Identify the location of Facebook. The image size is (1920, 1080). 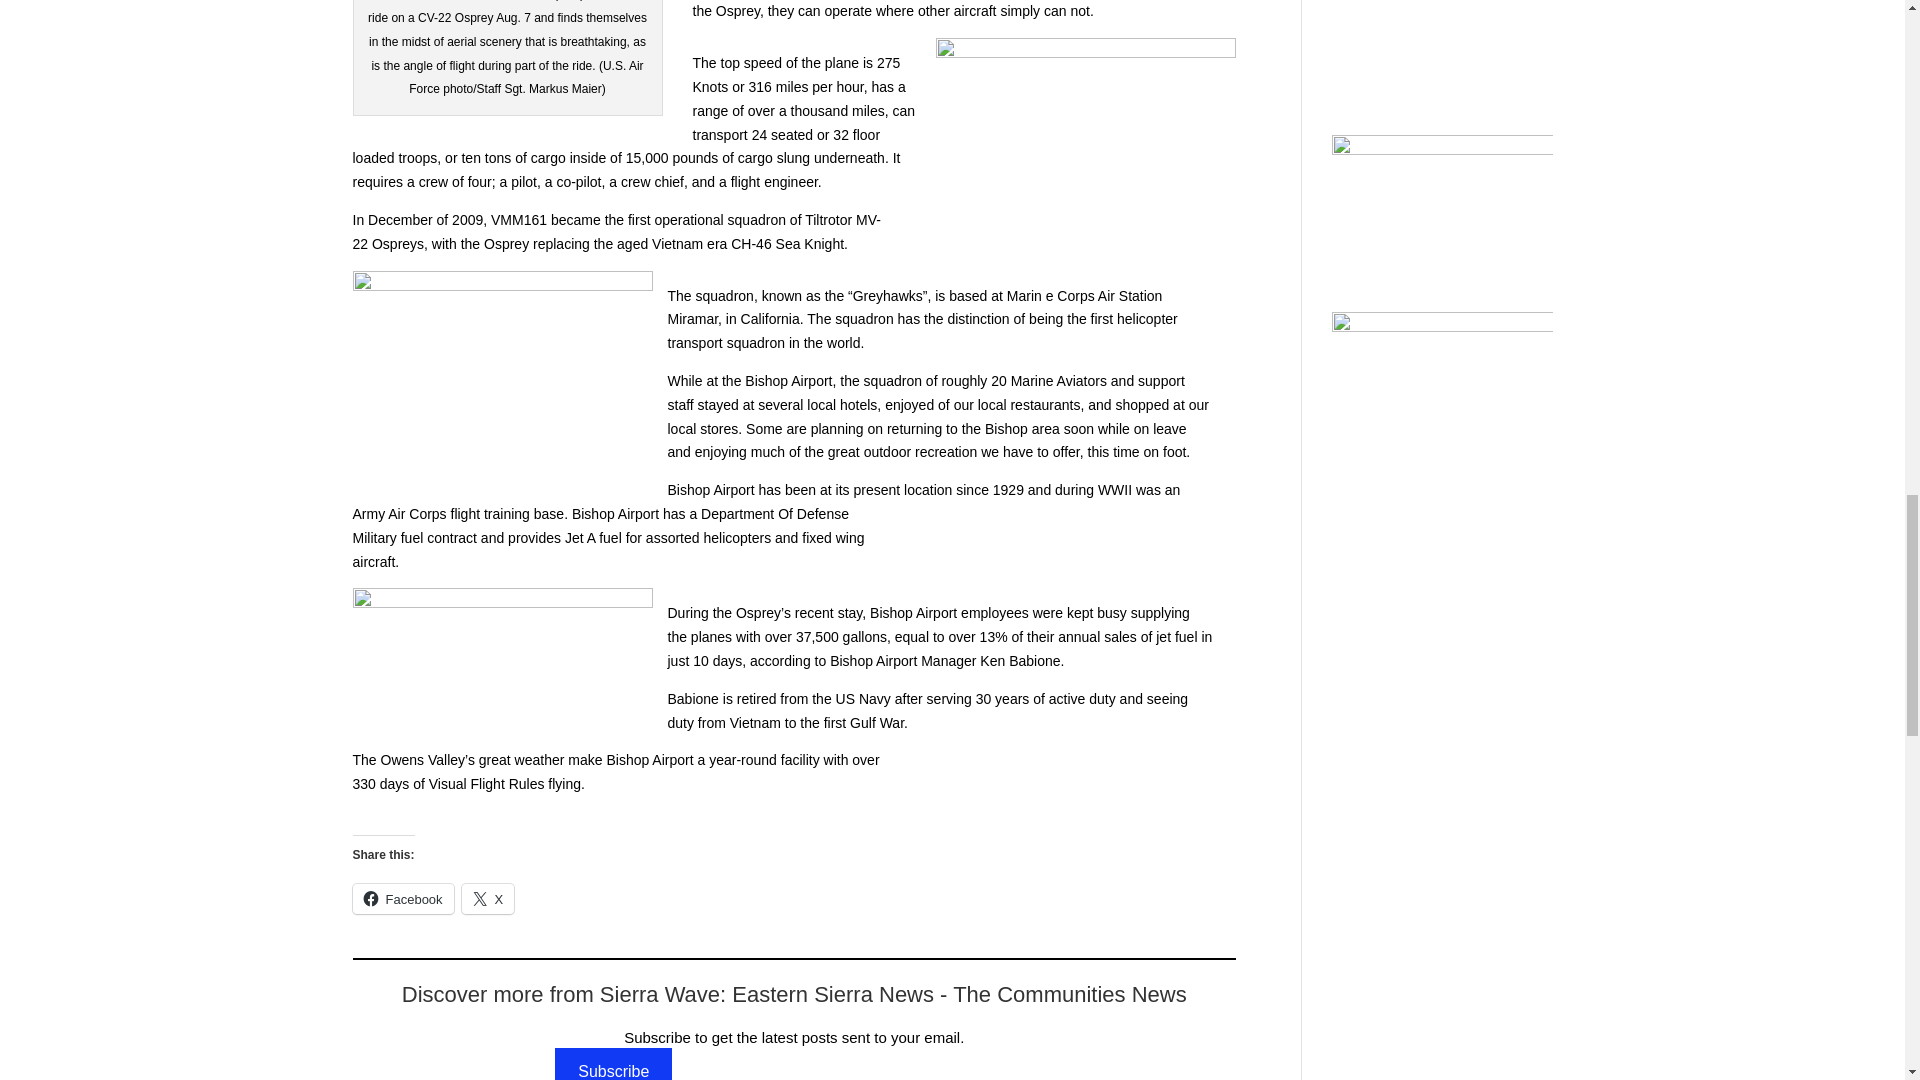
(402, 898).